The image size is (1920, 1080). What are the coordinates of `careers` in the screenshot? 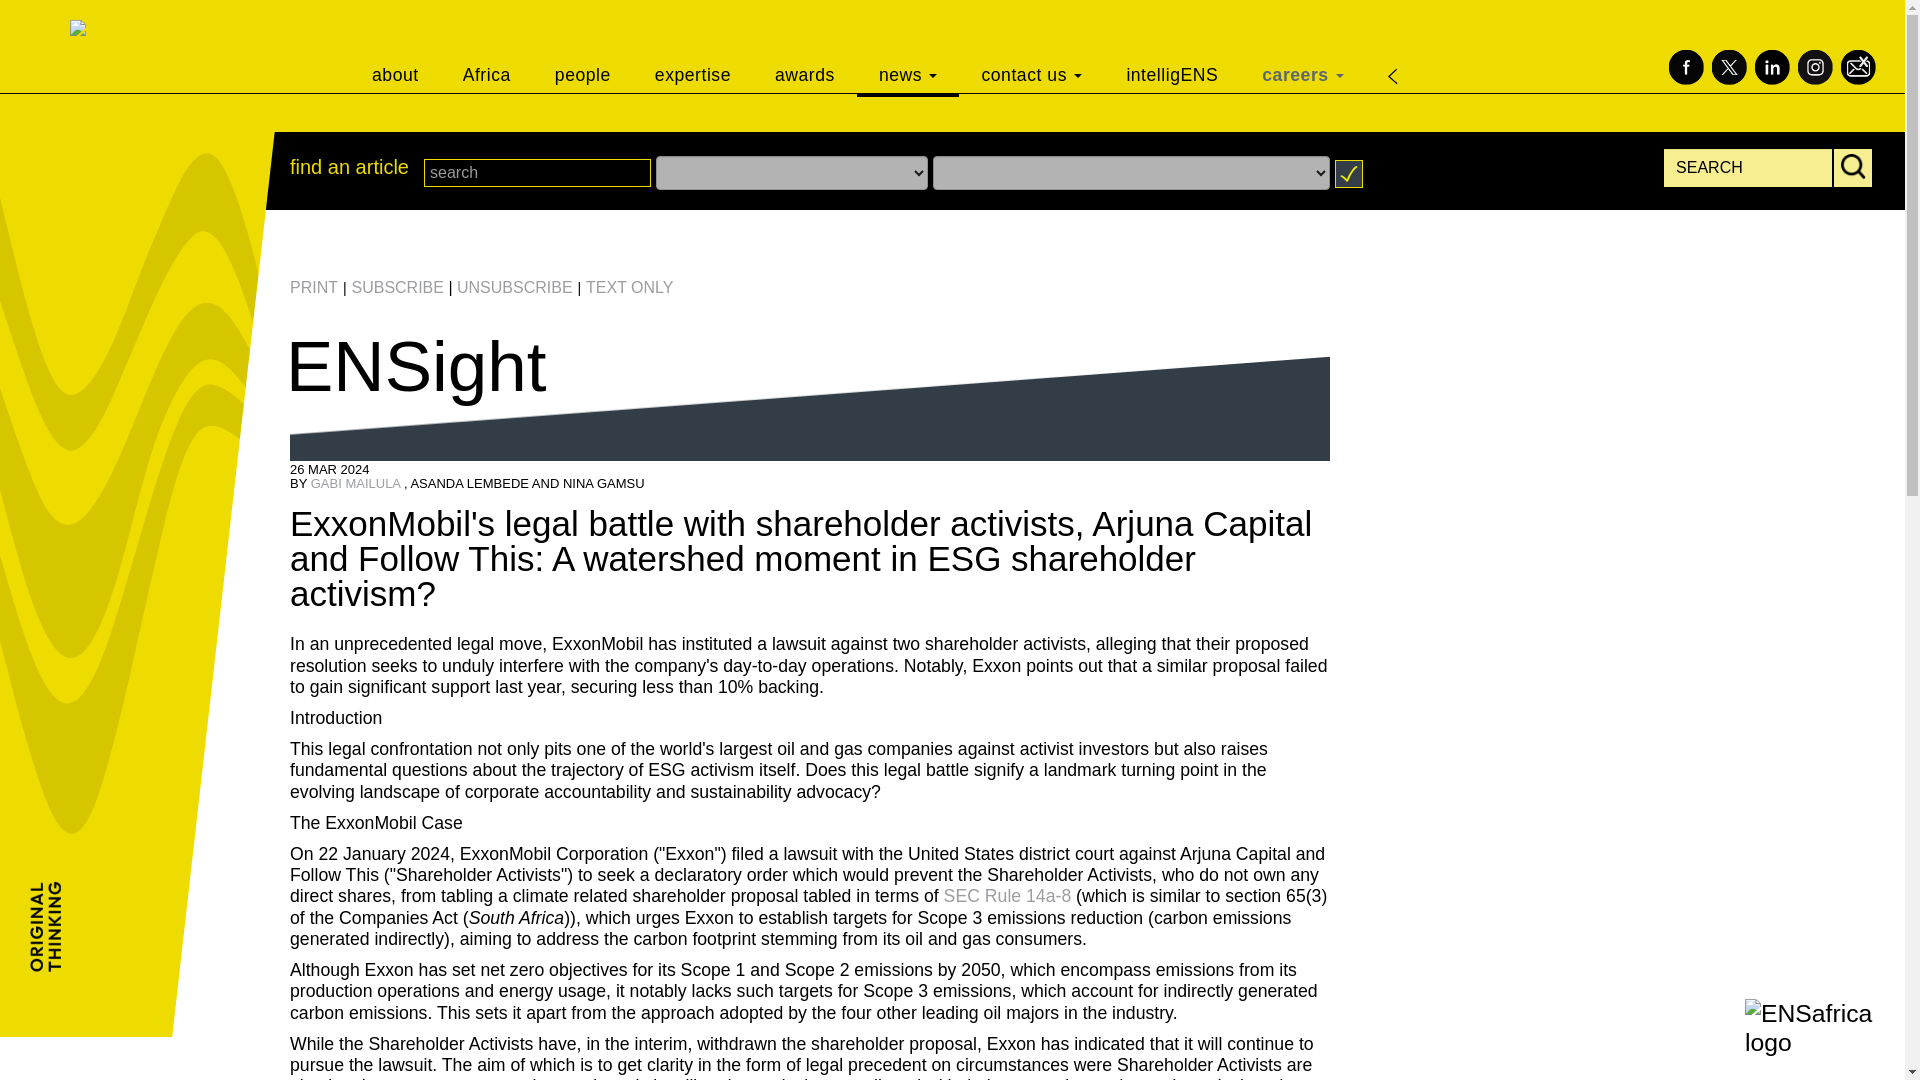 It's located at (1302, 48).